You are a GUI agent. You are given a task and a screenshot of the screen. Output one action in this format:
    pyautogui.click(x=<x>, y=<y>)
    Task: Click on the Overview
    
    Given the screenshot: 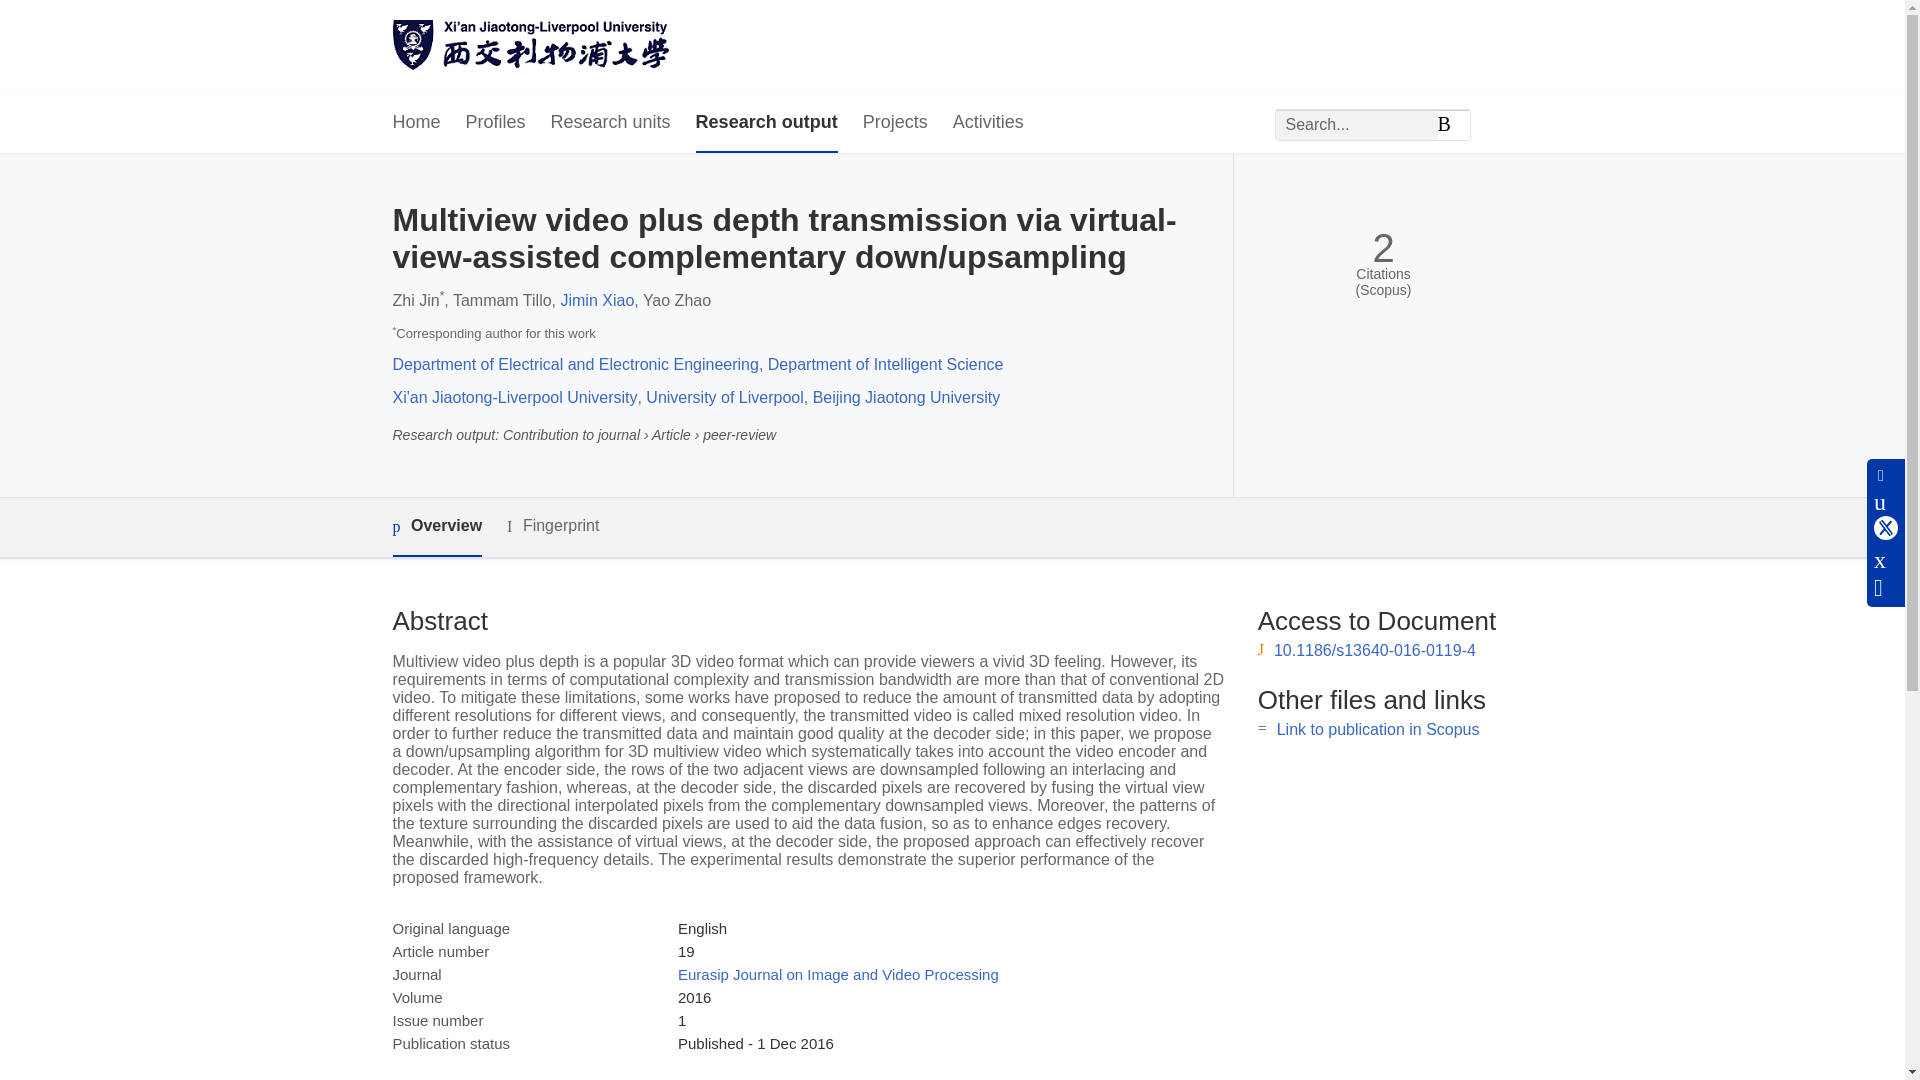 What is the action you would take?
    pyautogui.click(x=436, y=527)
    